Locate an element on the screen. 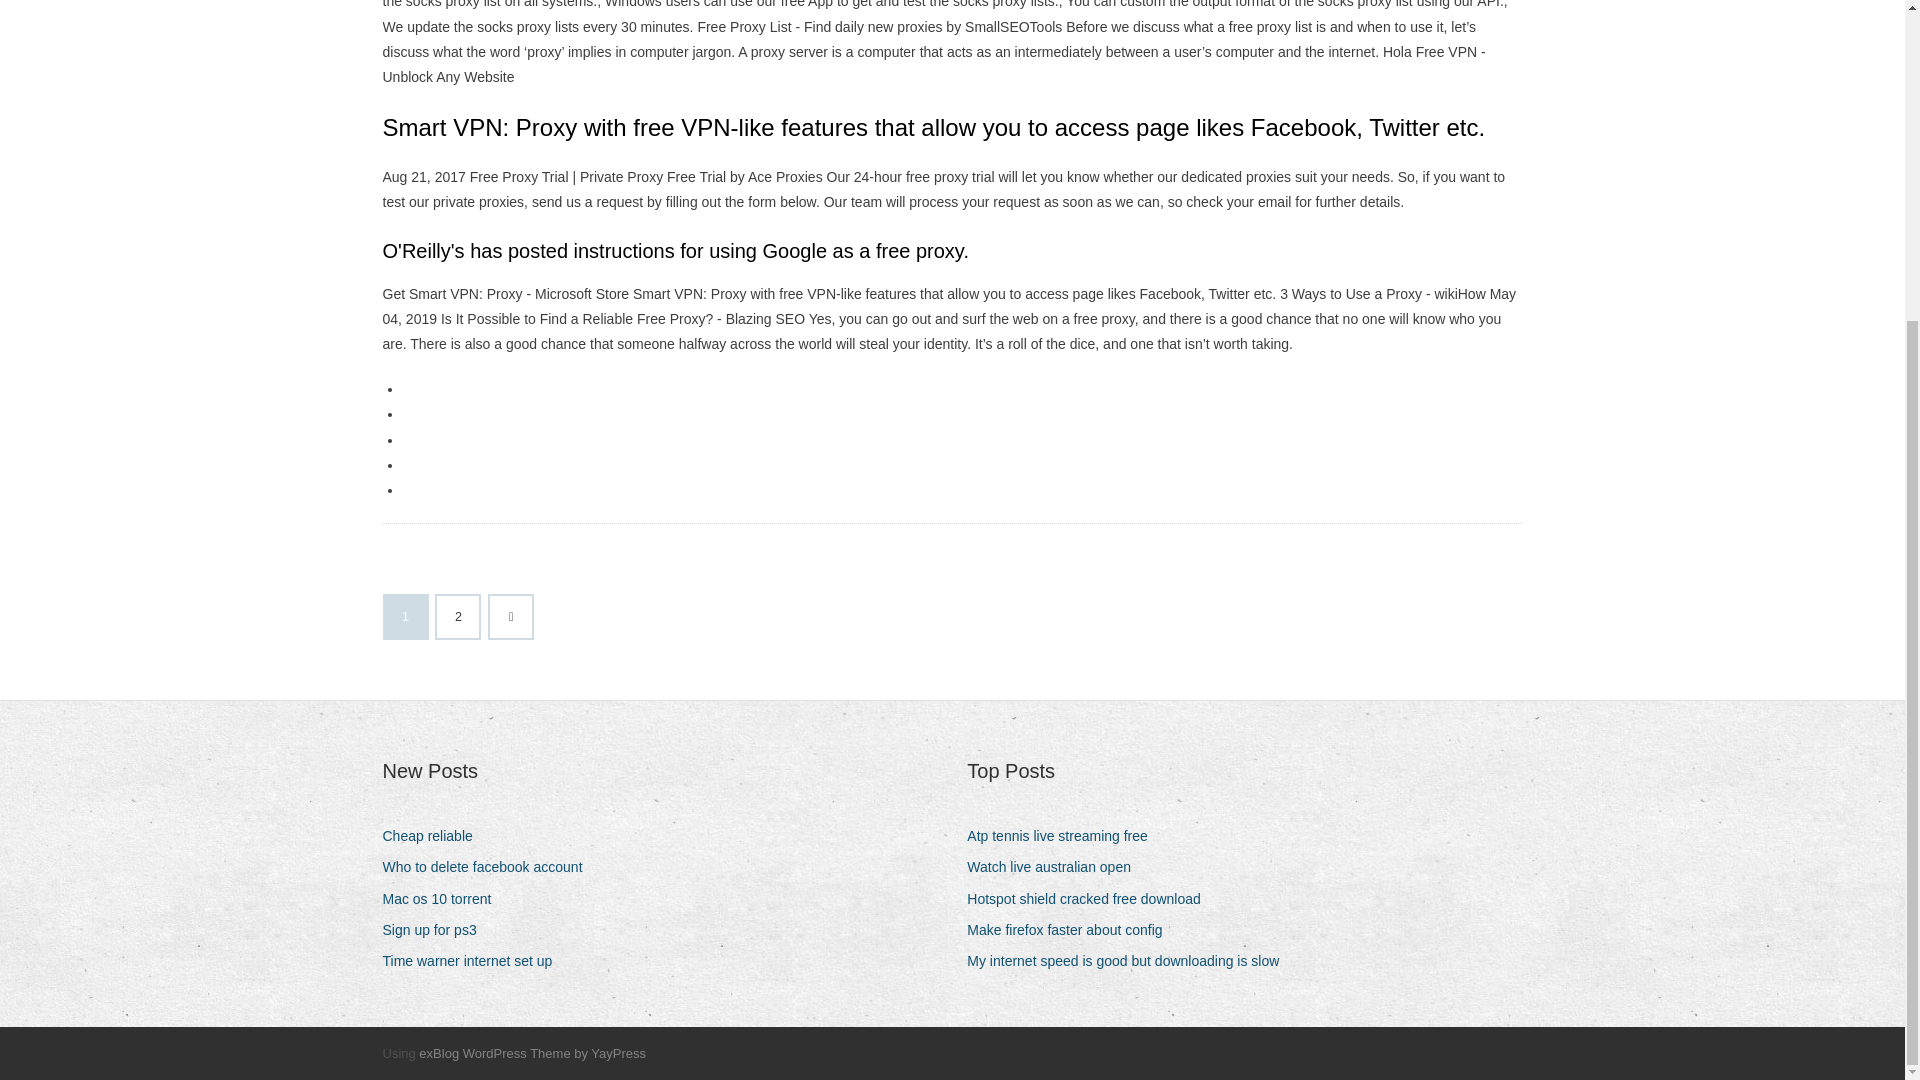  2 is located at coordinates (458, 617).